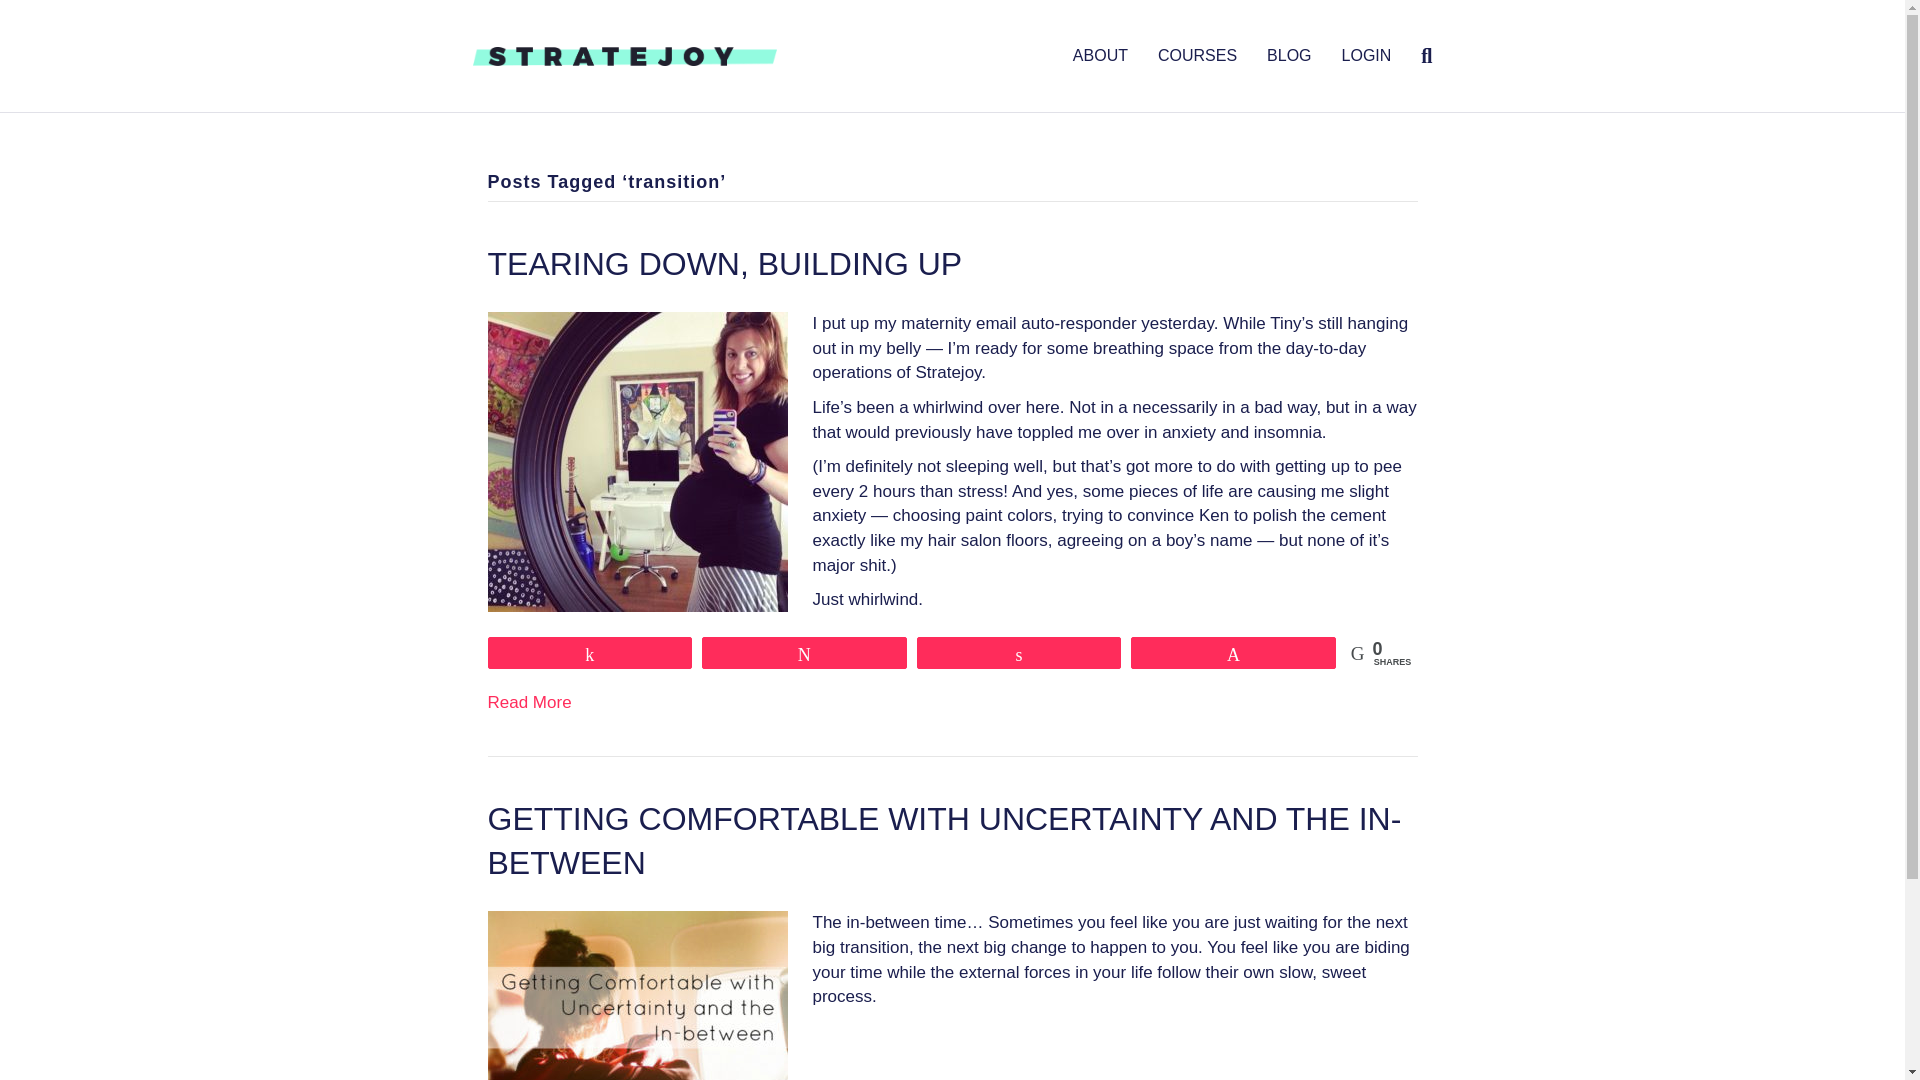 The height and width of the screenshot is (1080, 1920). I want to click on ABOUT, so click(1100, 56).